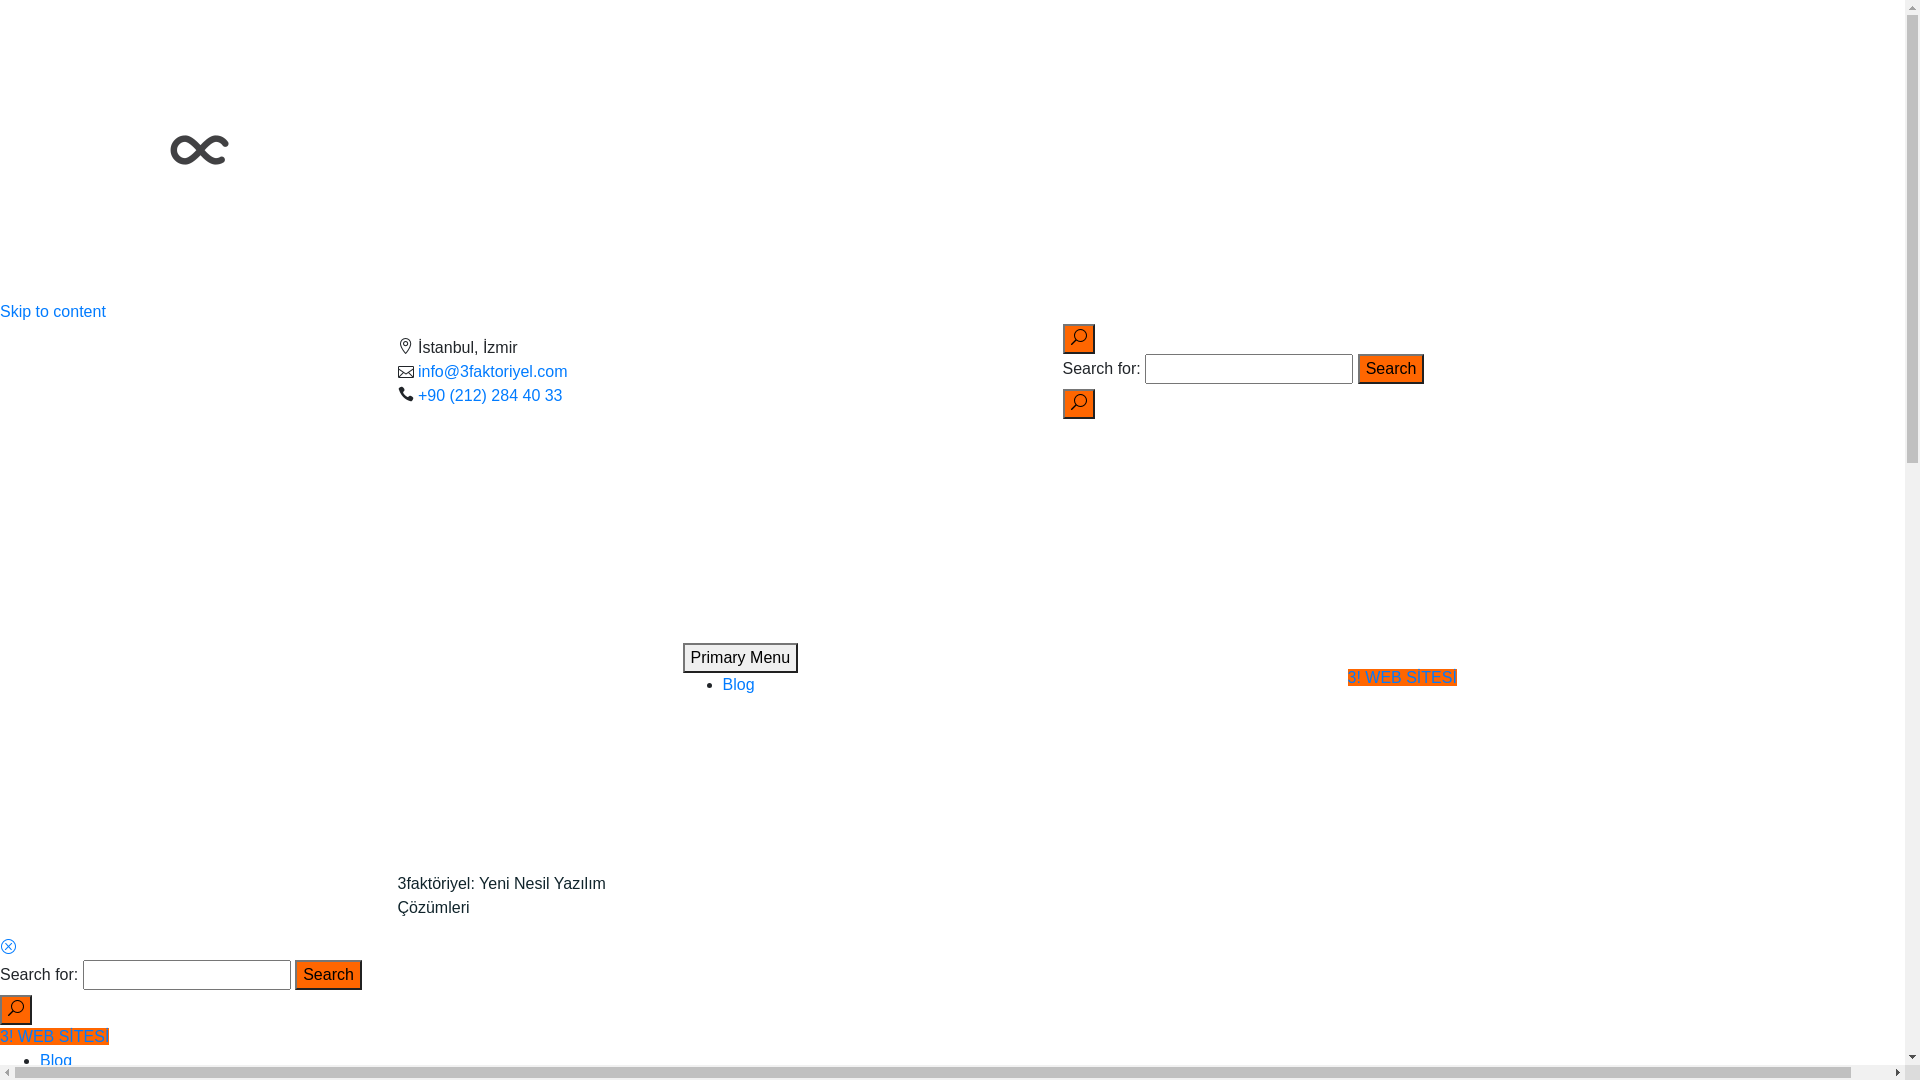  I want to click on Search, so click(1392, 369).